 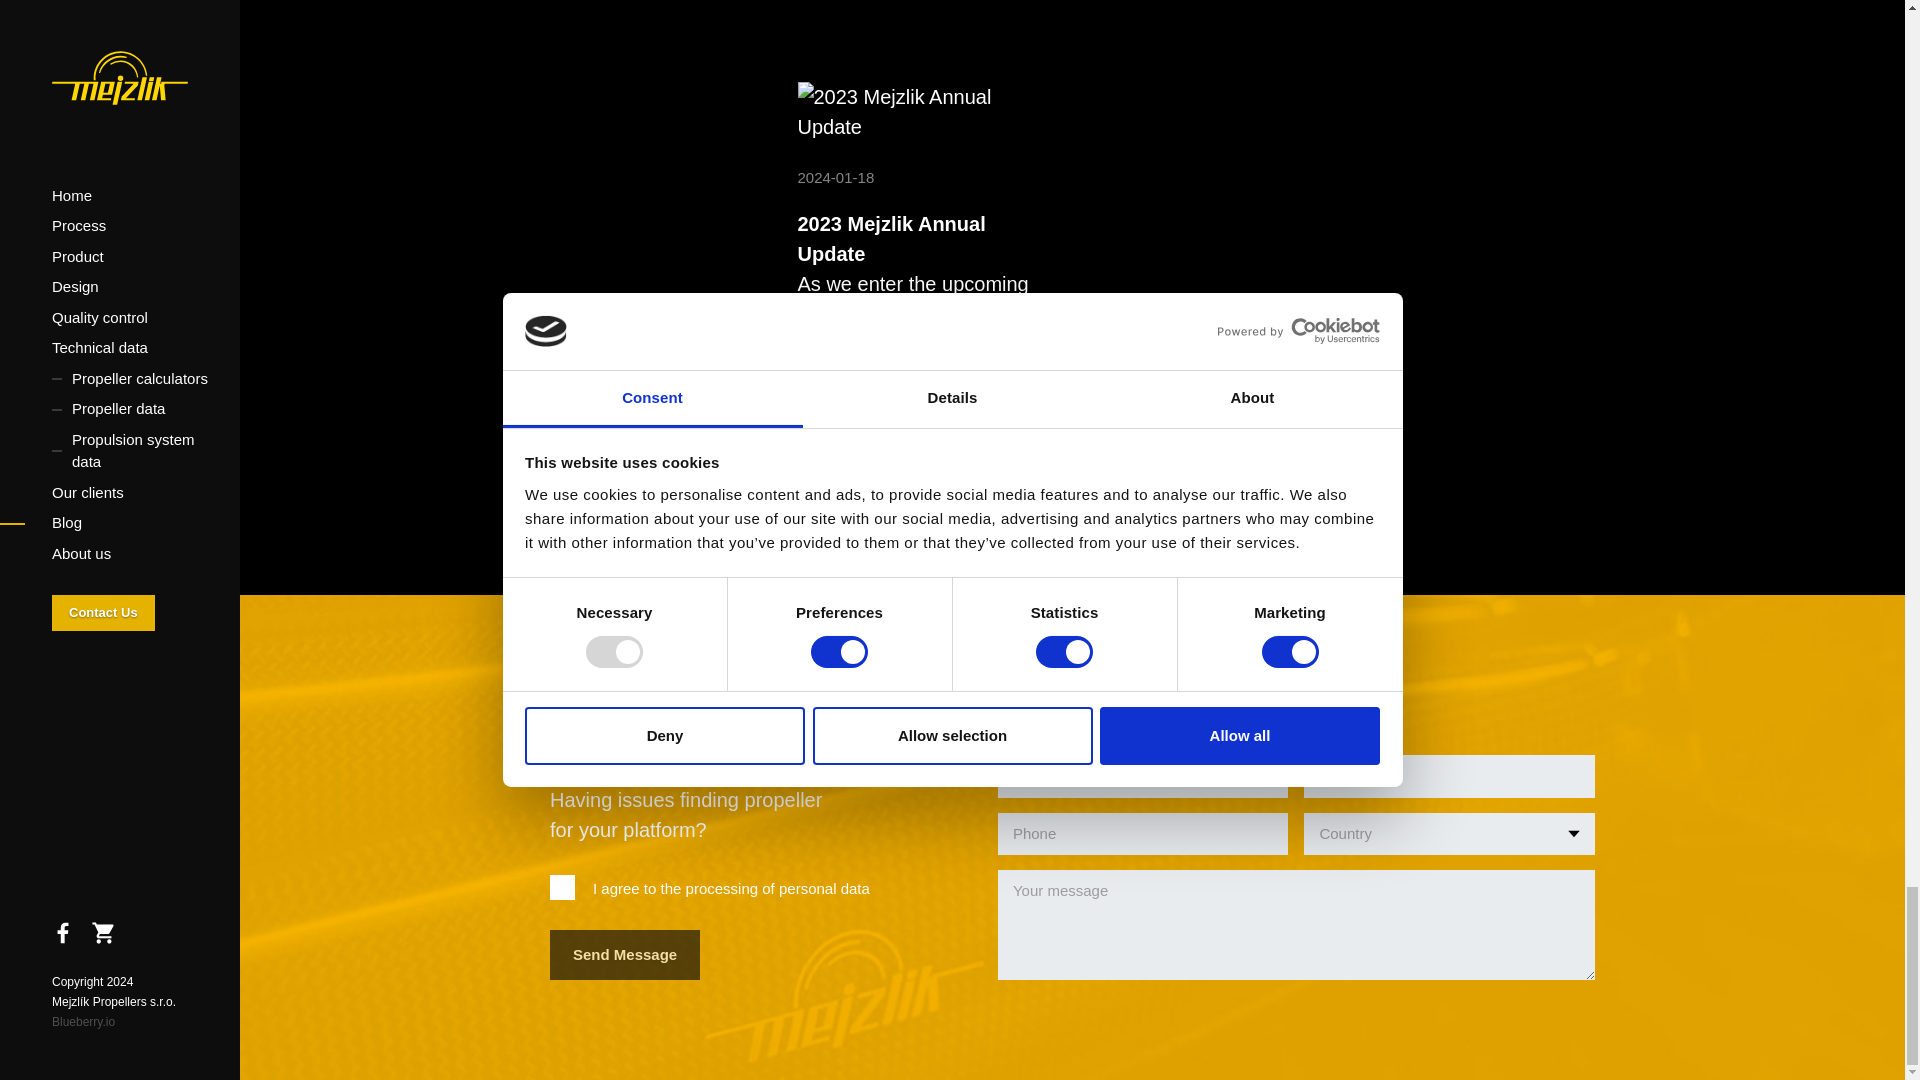 What do you see at coordinates (624, 954) in the screenshot?
I see `Send Message` at bounding box center [624, 954].